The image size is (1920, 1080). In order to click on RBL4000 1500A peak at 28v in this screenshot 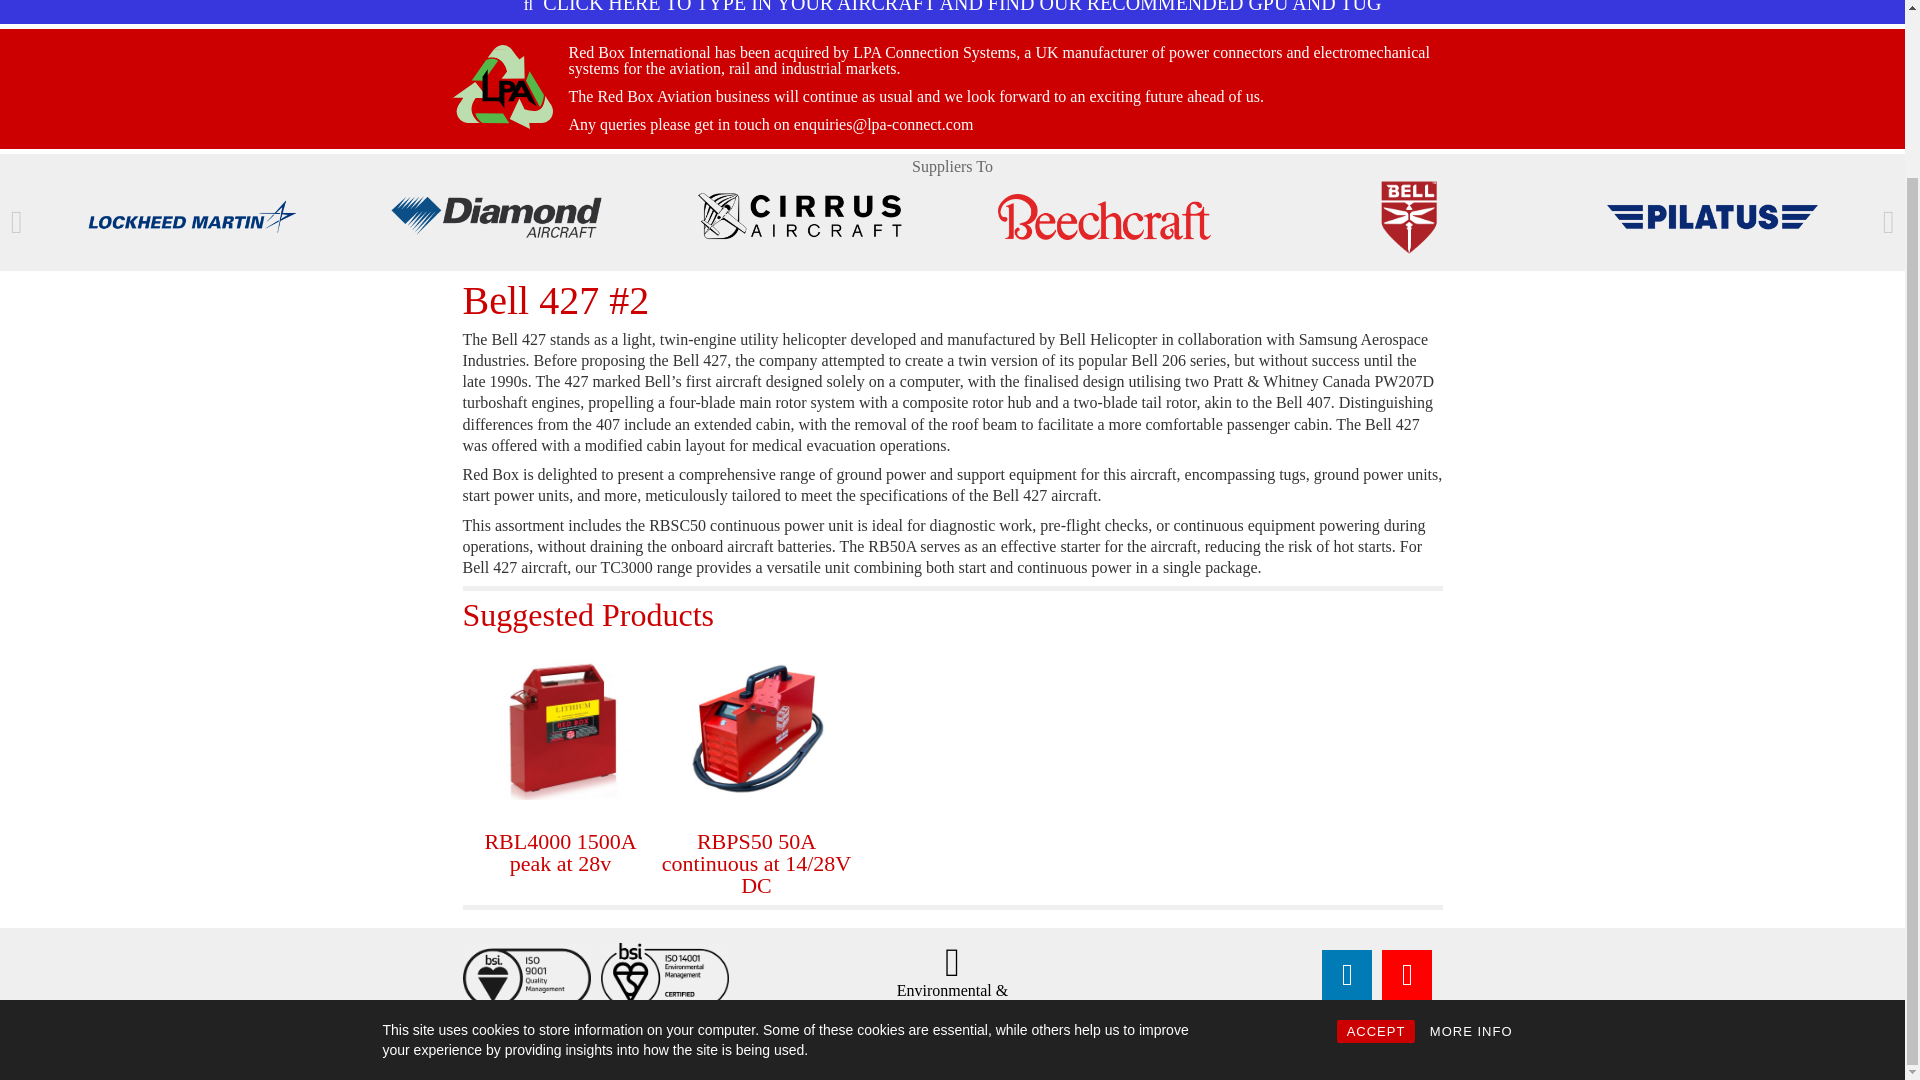, I will do `click(559, 730)`.